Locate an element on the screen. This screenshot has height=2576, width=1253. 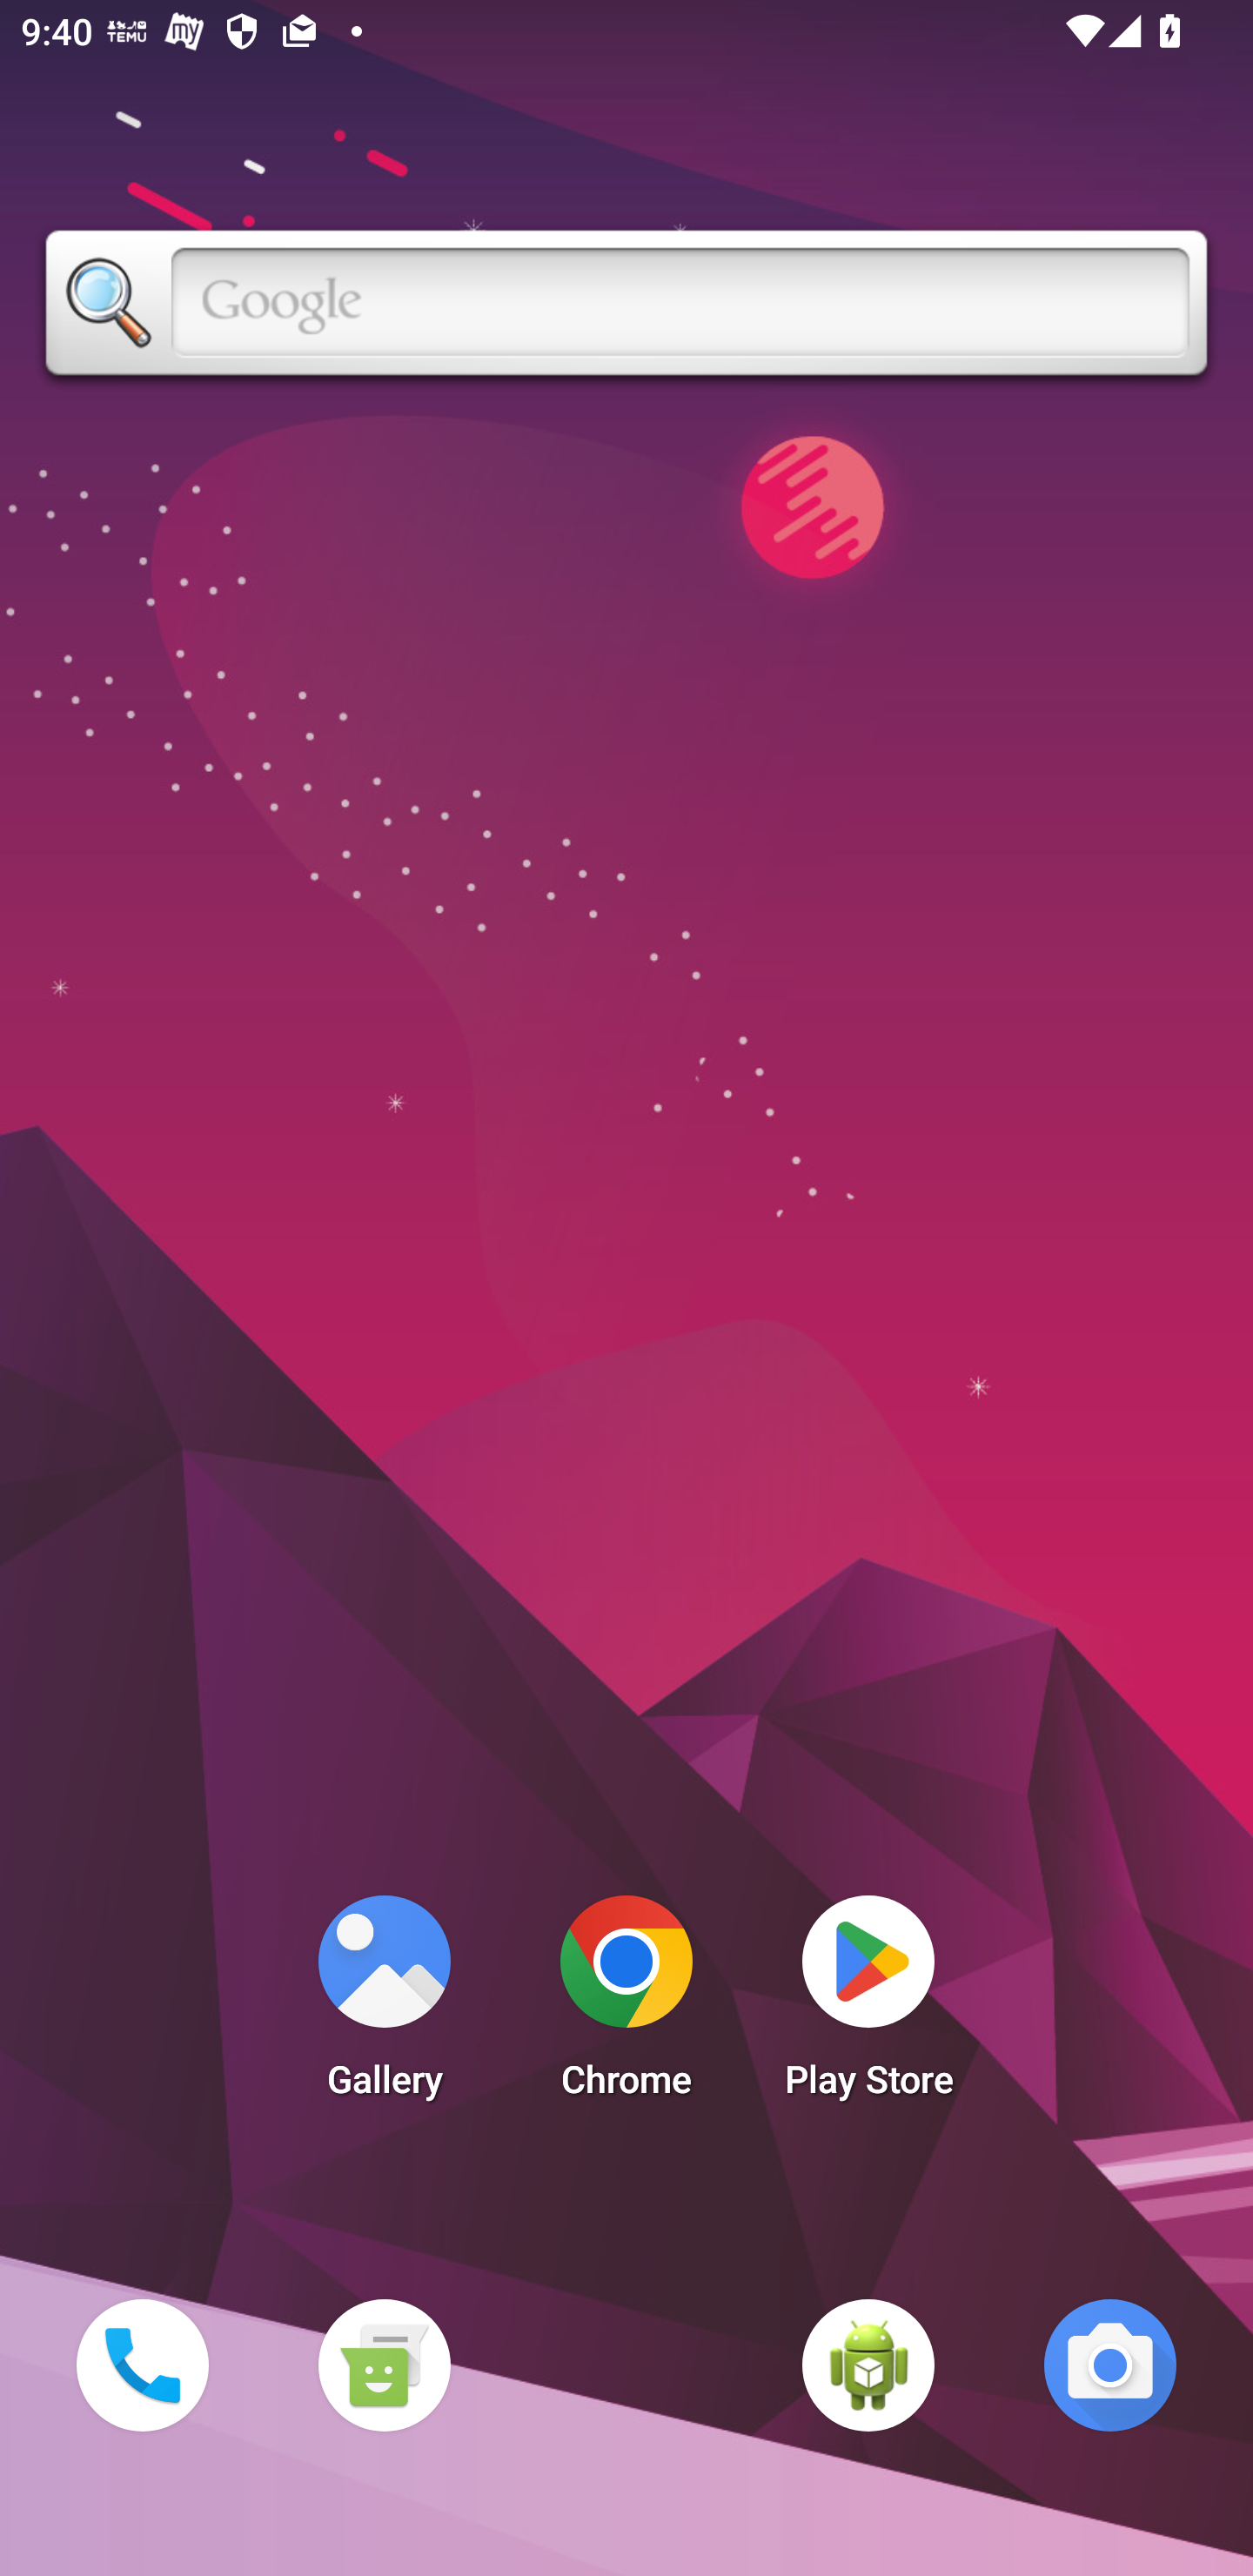
Phone is located at coordinates (142, 2365).